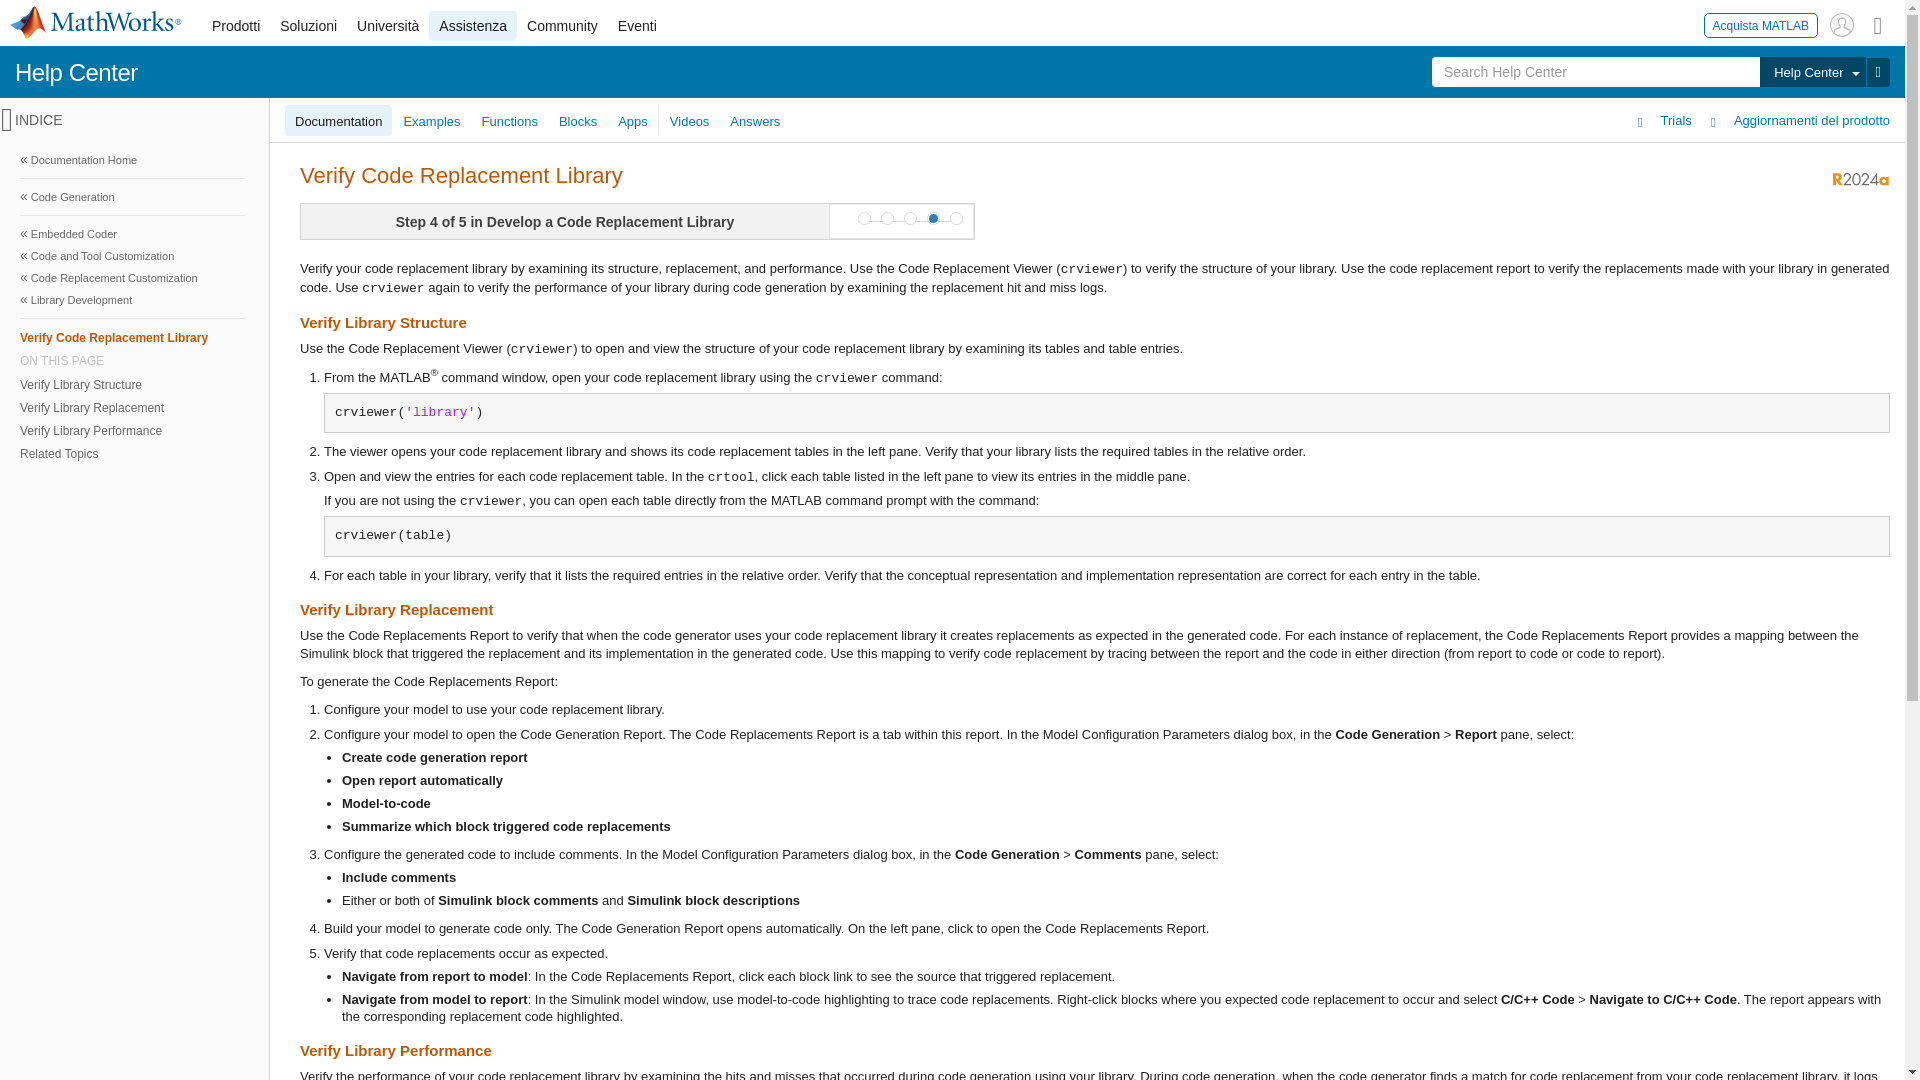 The width and height of the screenshot is (1920, 1080). Describe the element at coordinates (132, 337) in the screenshot. I see `Verify Code Replacement Library` at that location.